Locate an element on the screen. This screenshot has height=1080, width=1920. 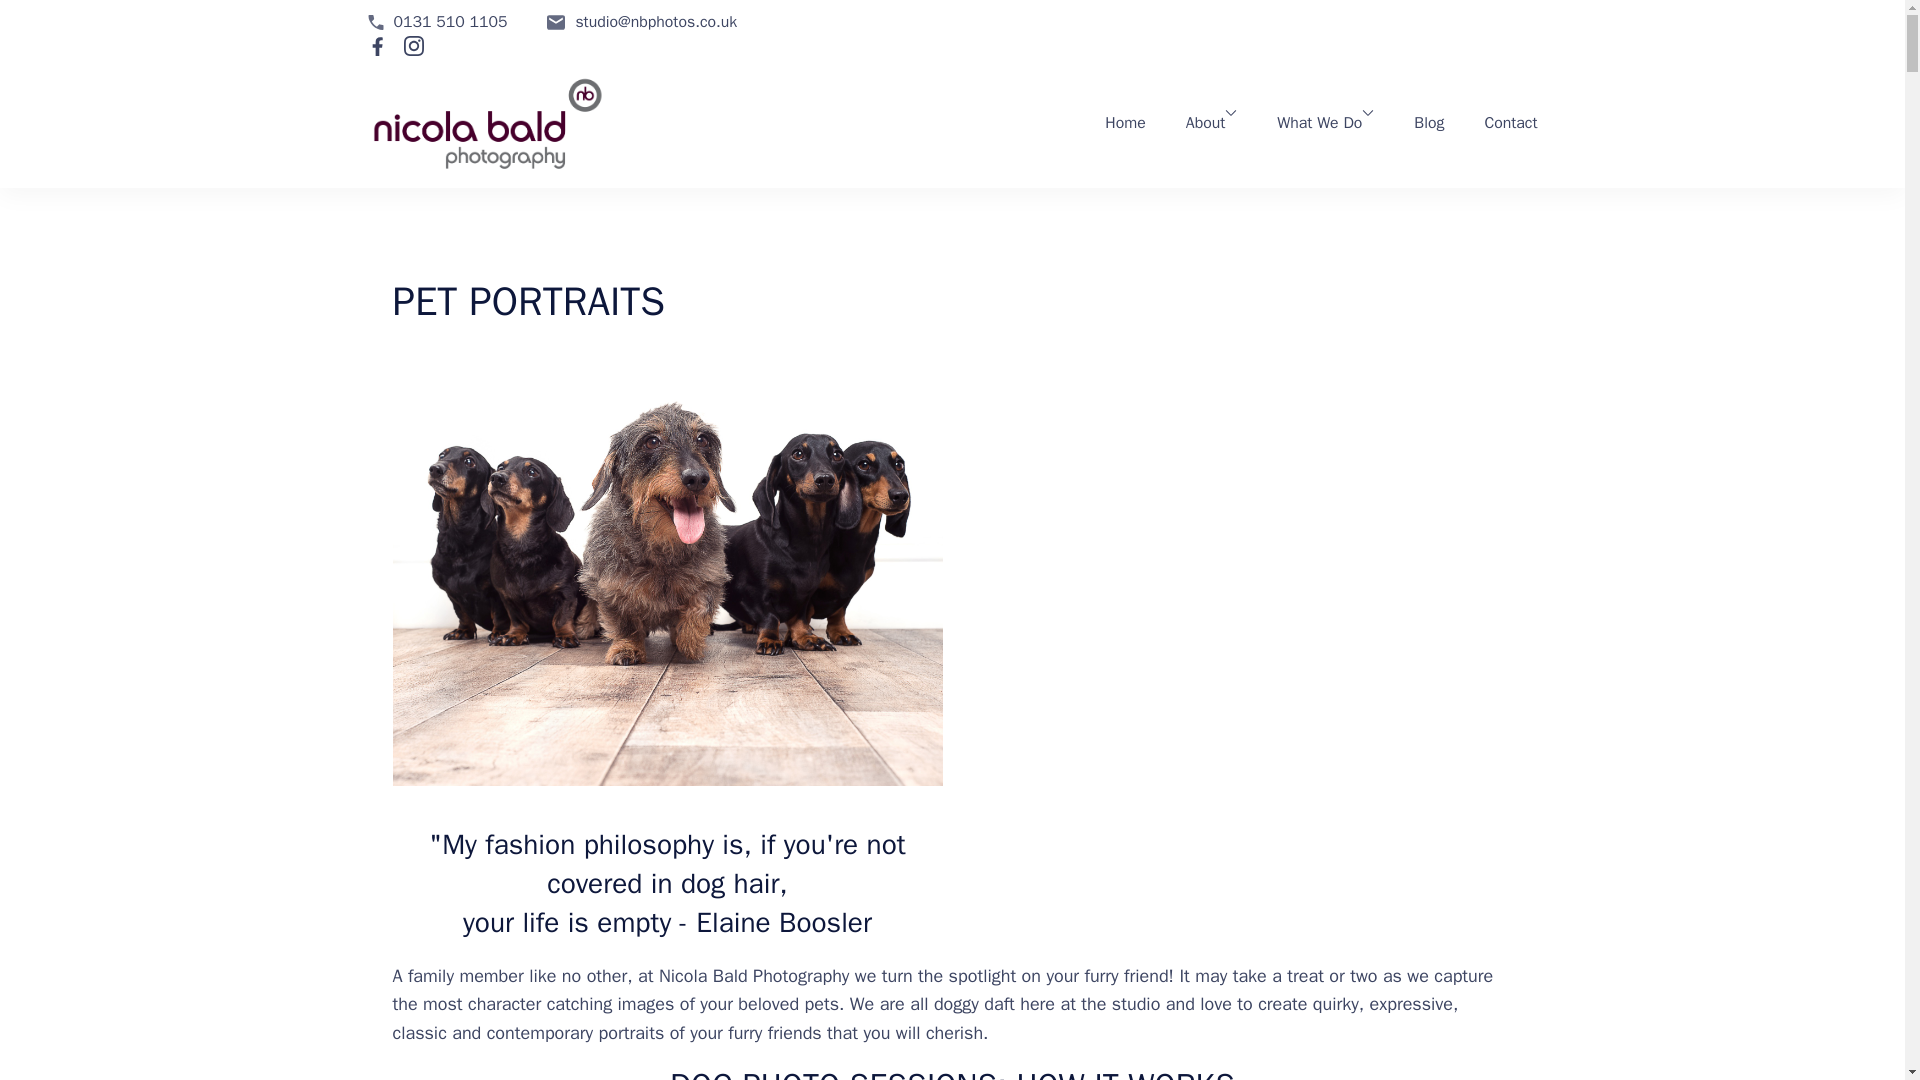
Blog is located at coordinates (1428, 124).